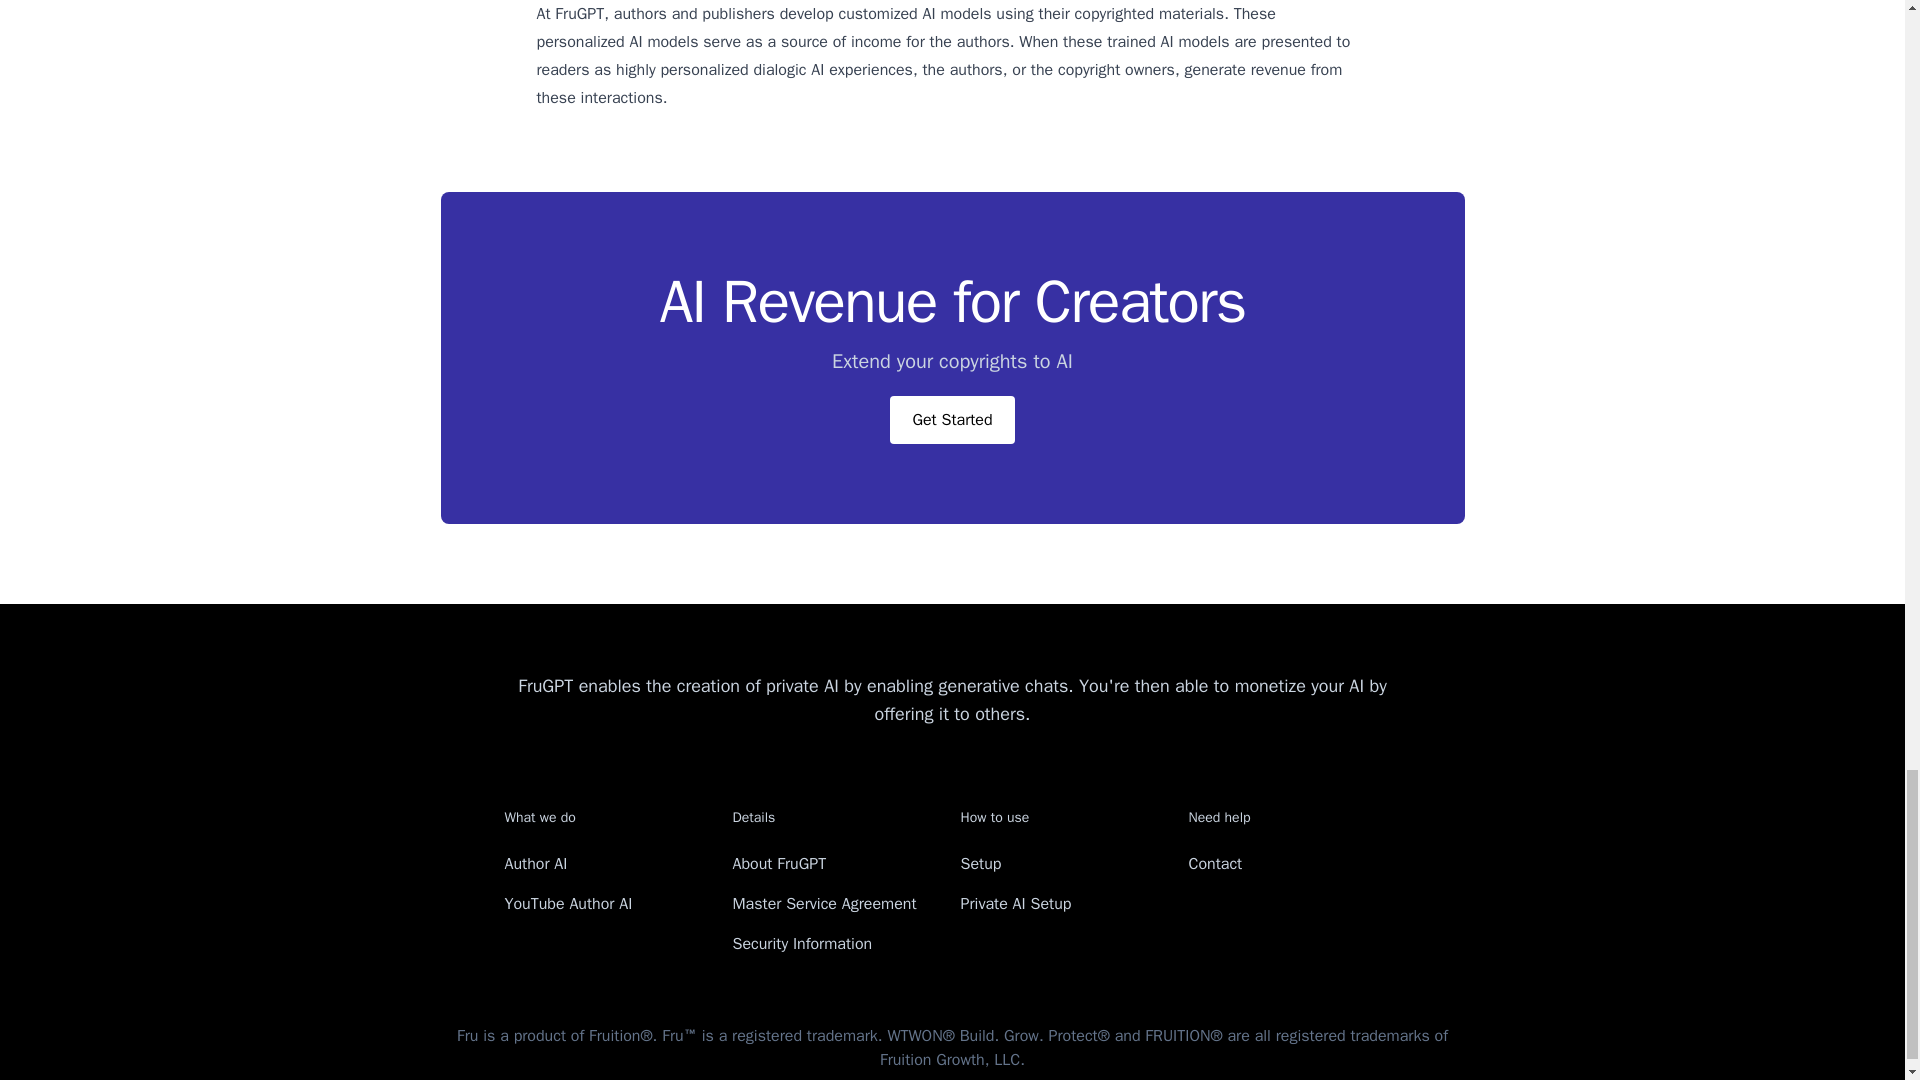 The image size is (1920, 1080). Describe the element at coordinates (1016, 904) in the screenshot. I see `Private AI Setup` at that location.